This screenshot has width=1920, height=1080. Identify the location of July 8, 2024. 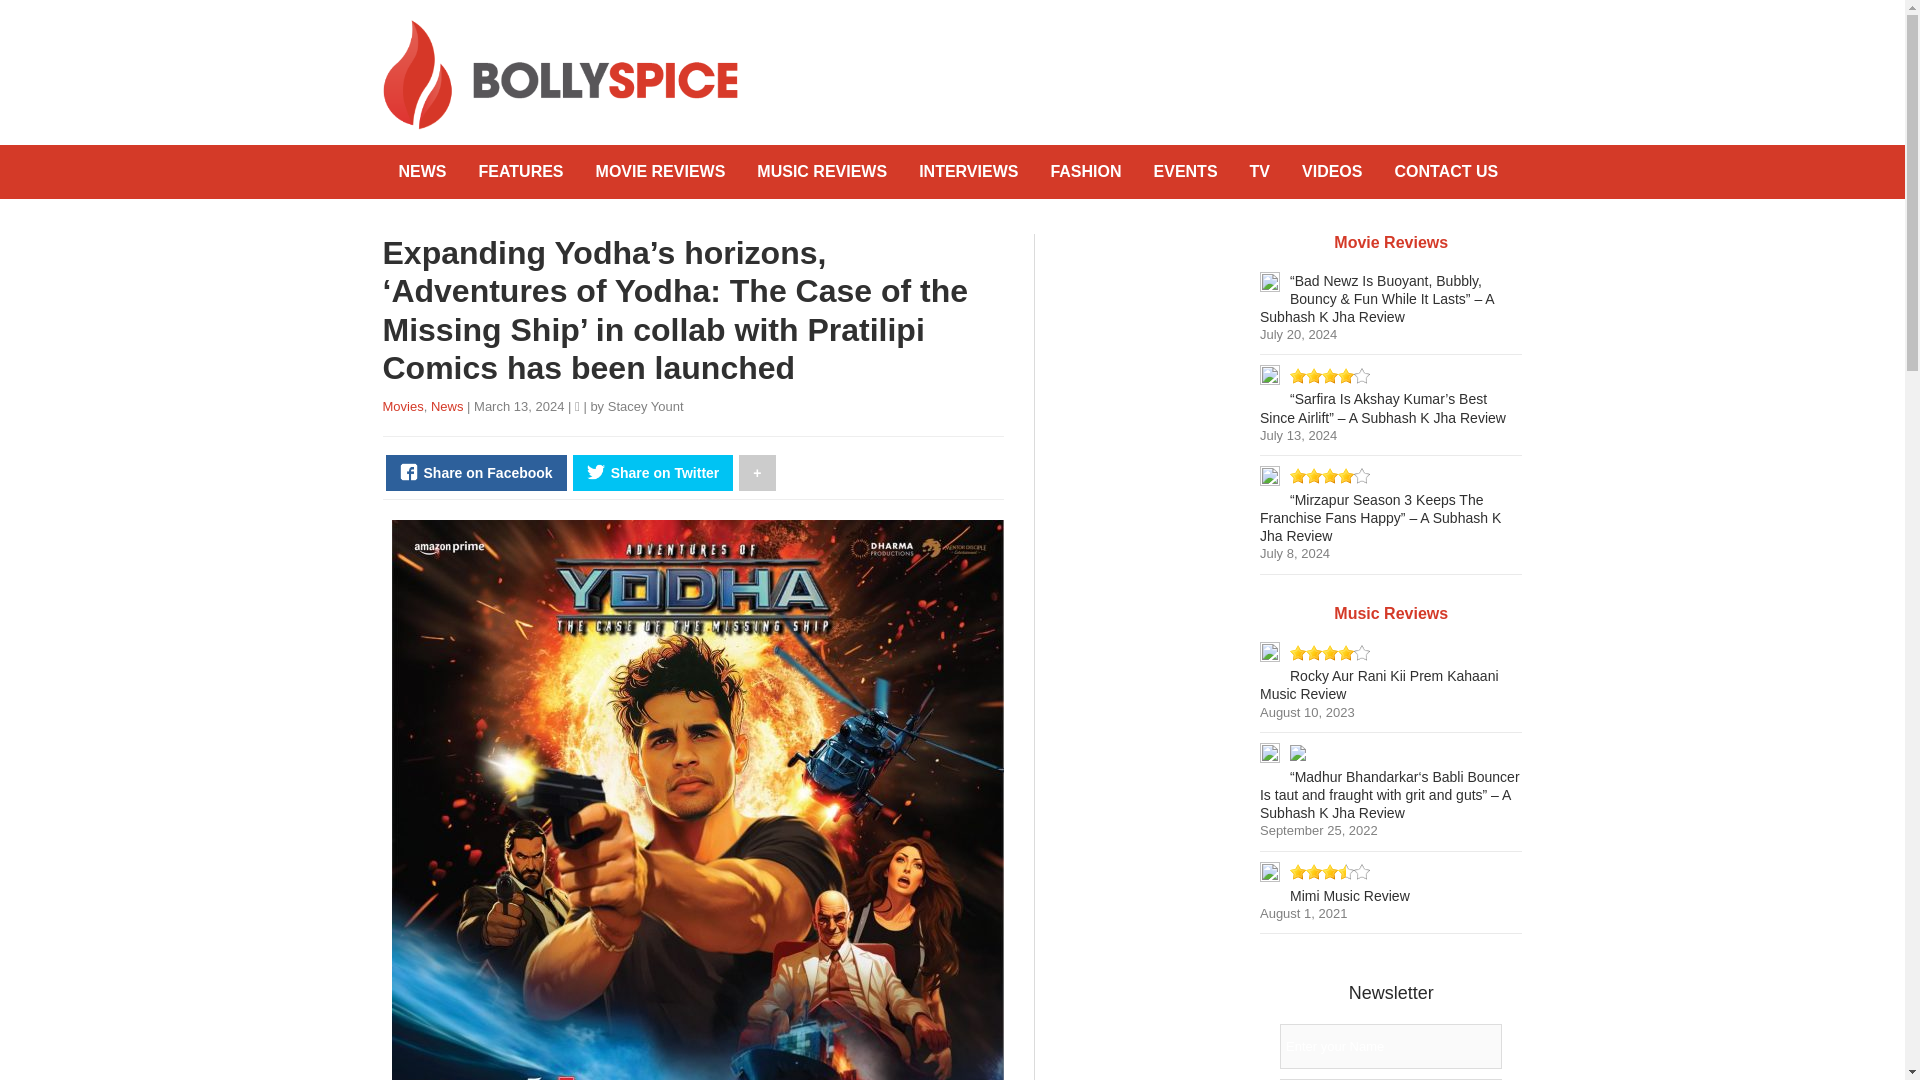
(1294, 553).